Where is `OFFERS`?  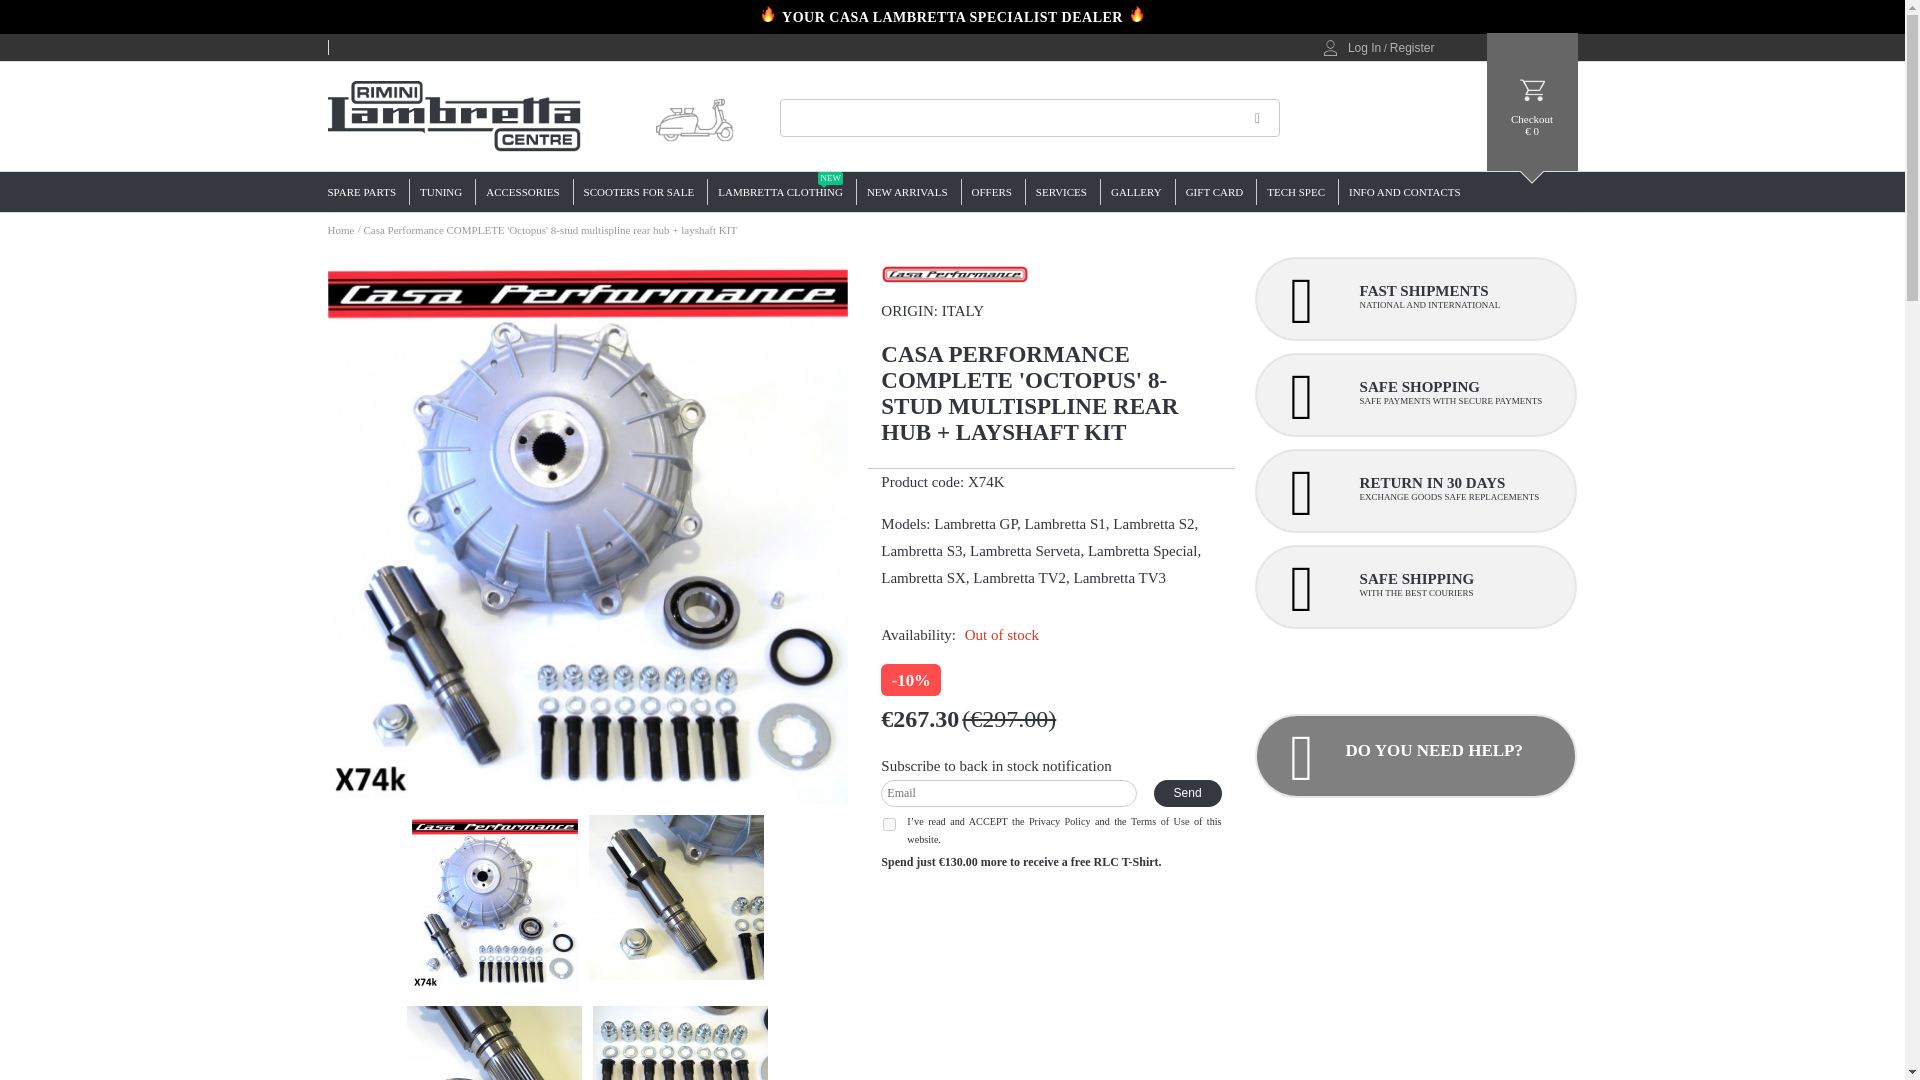 OFFERS is located at coordinates (990, 192).